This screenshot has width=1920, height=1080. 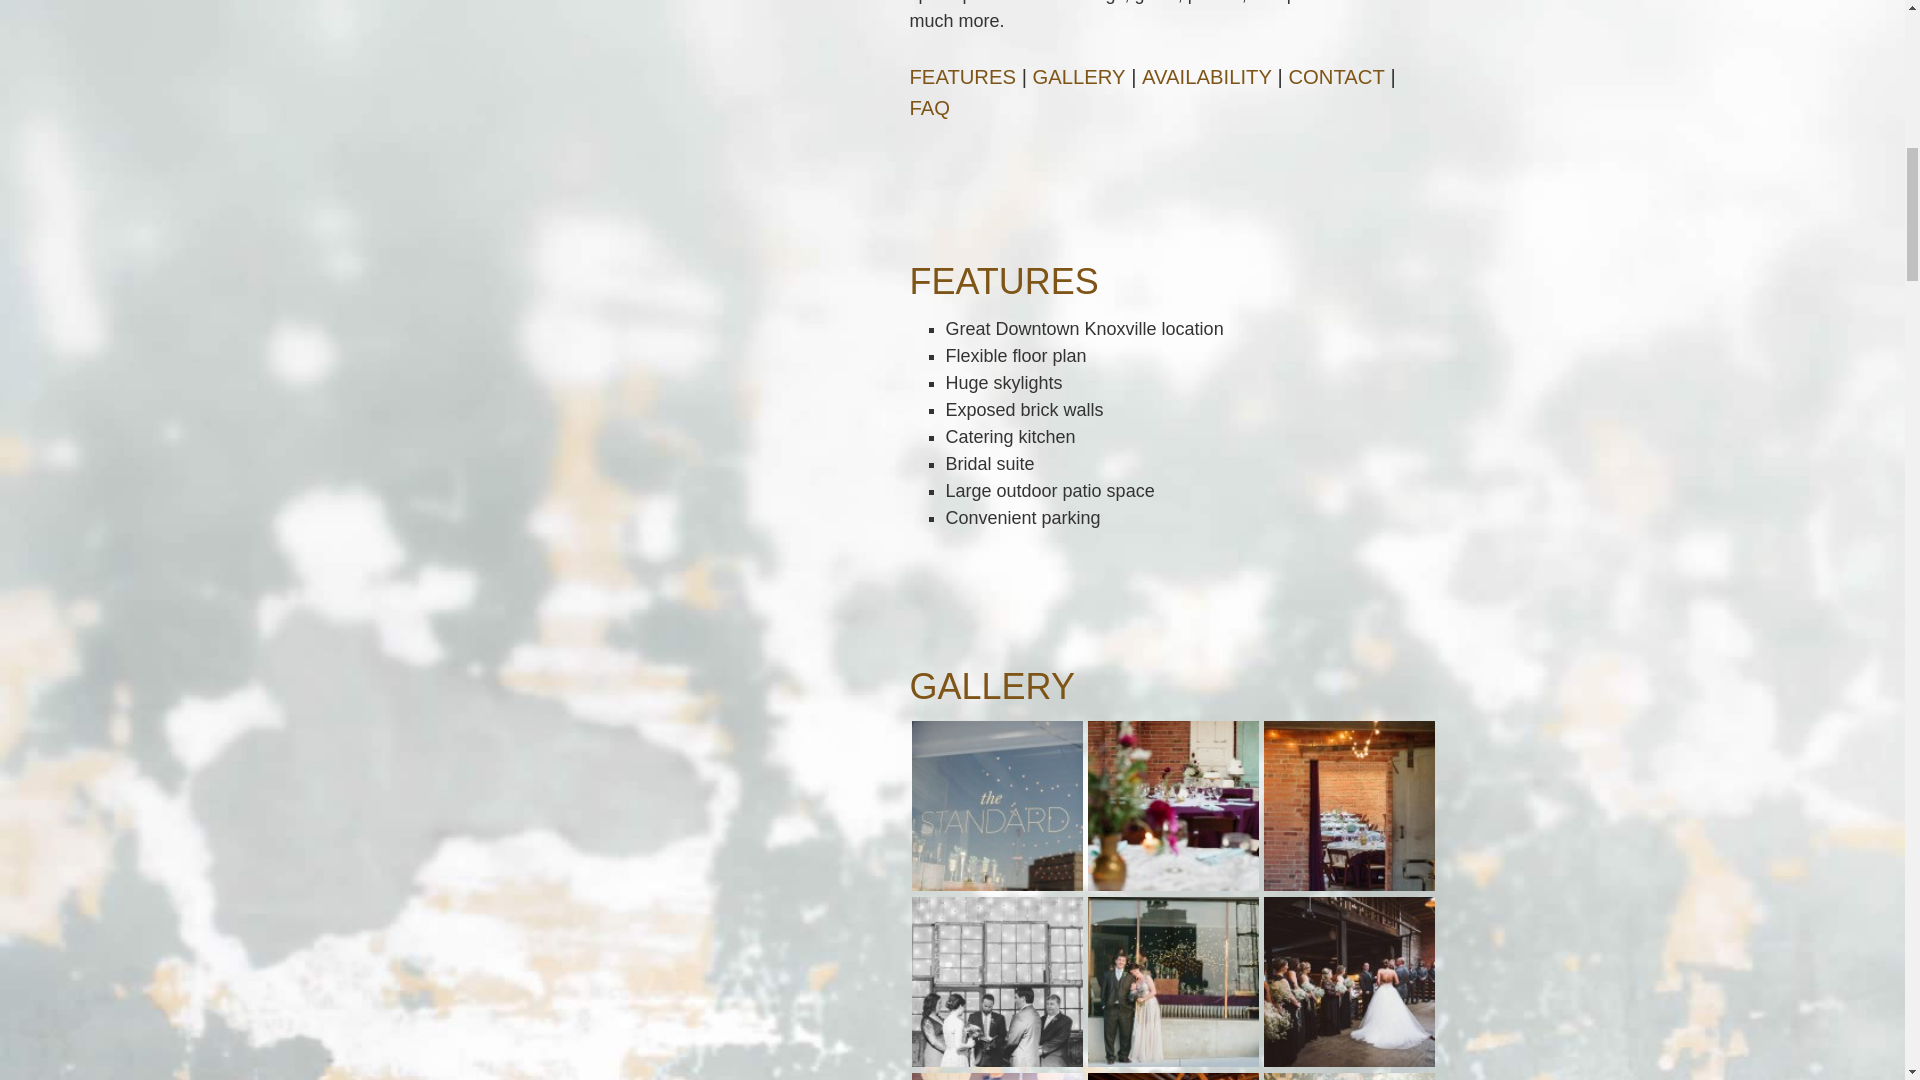 What do you see at coordinates (1348, 806) in the screenshot?
I see `Knoxville Wedding Reception - The Standard` at bounding box center [1348, 806].